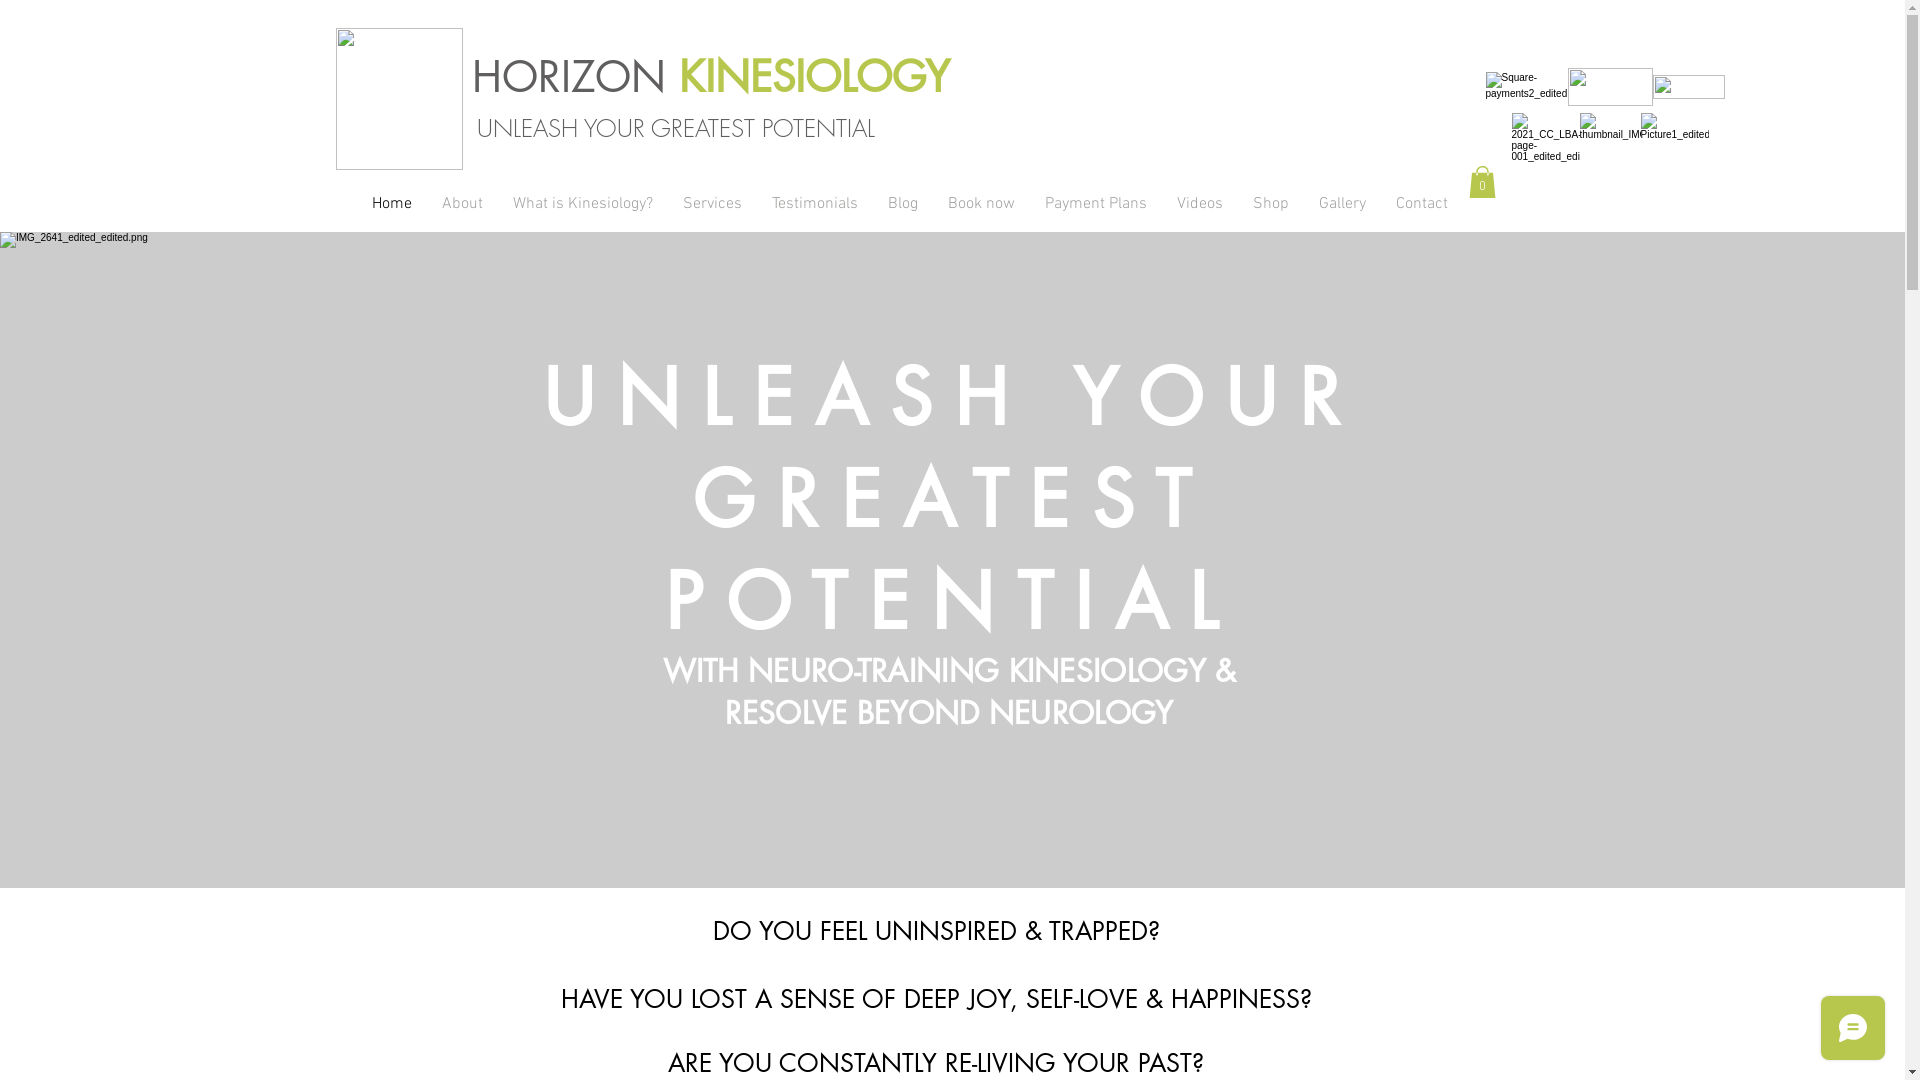 The height and width of the screenshot is (1080, 1920). I want to click on Videos, so click(1200, 204).